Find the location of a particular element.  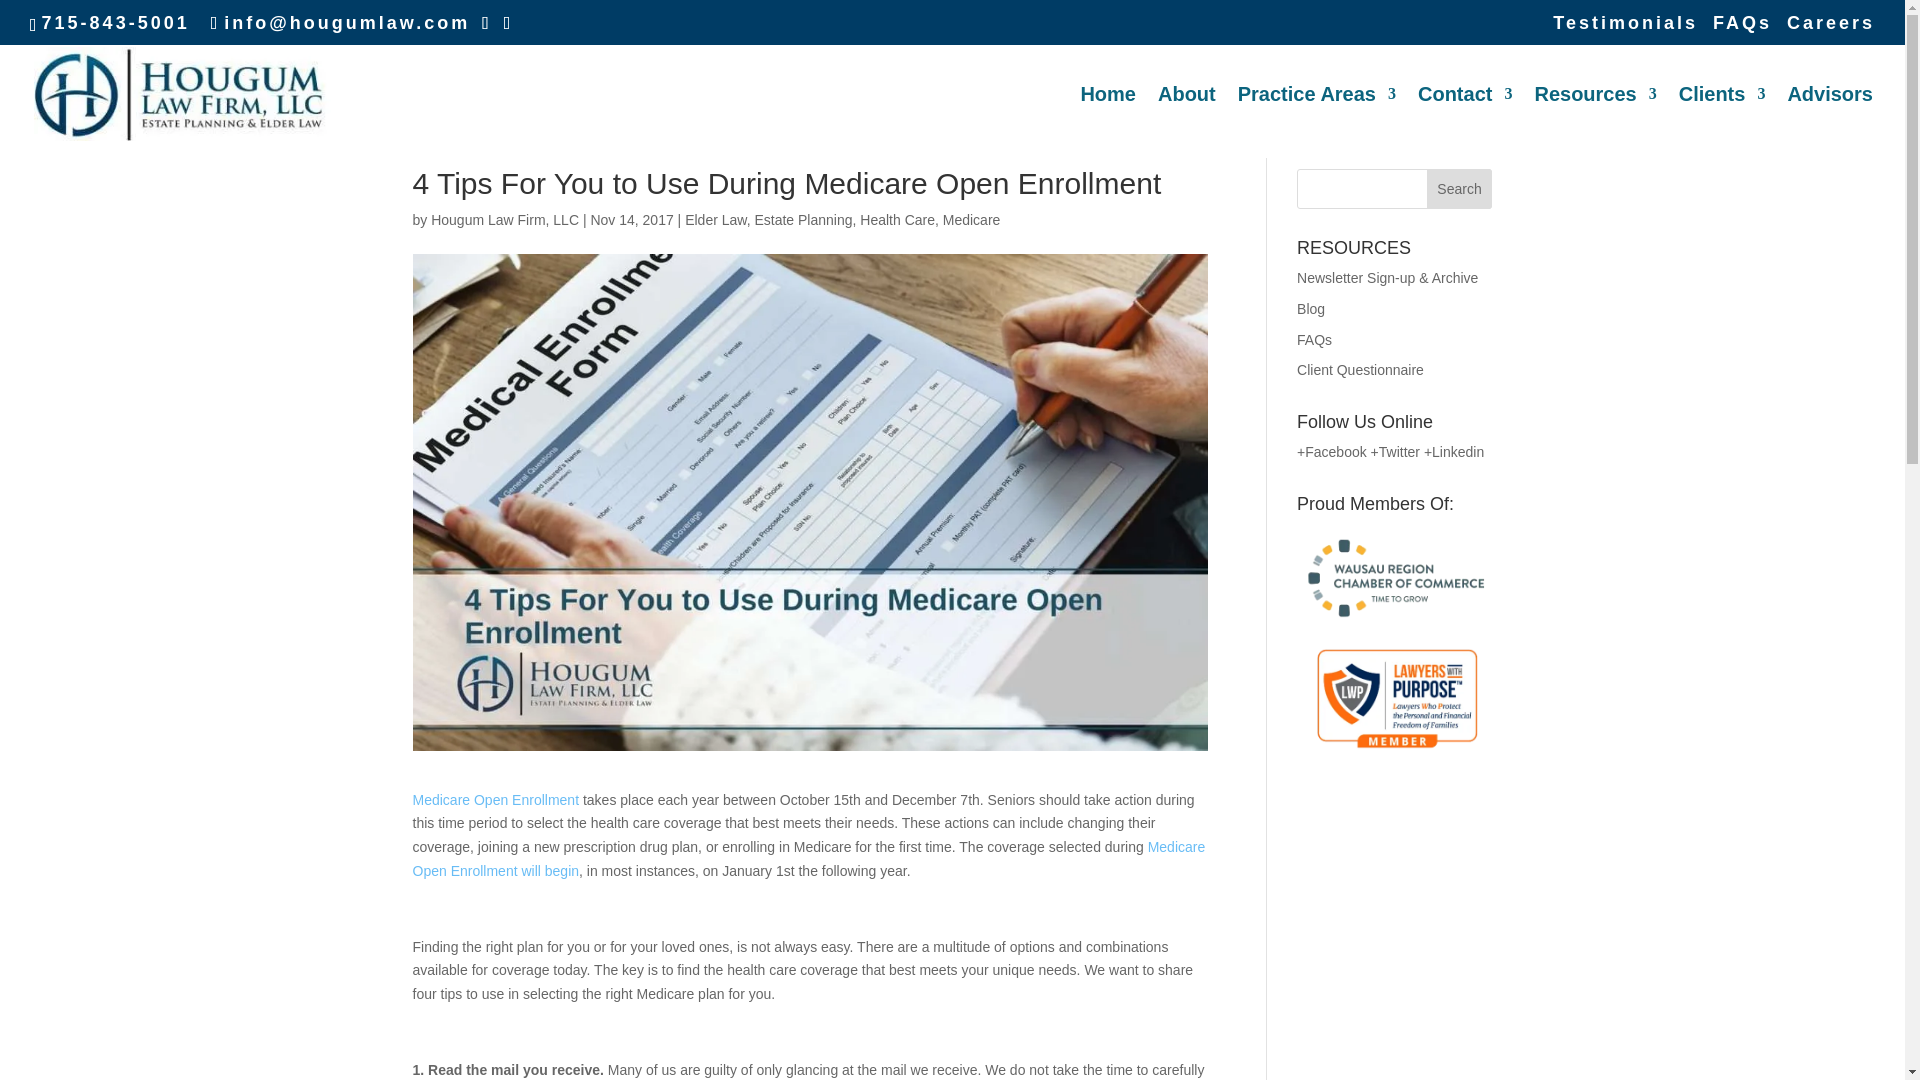

Careers is located at coordinates (1831, 30).